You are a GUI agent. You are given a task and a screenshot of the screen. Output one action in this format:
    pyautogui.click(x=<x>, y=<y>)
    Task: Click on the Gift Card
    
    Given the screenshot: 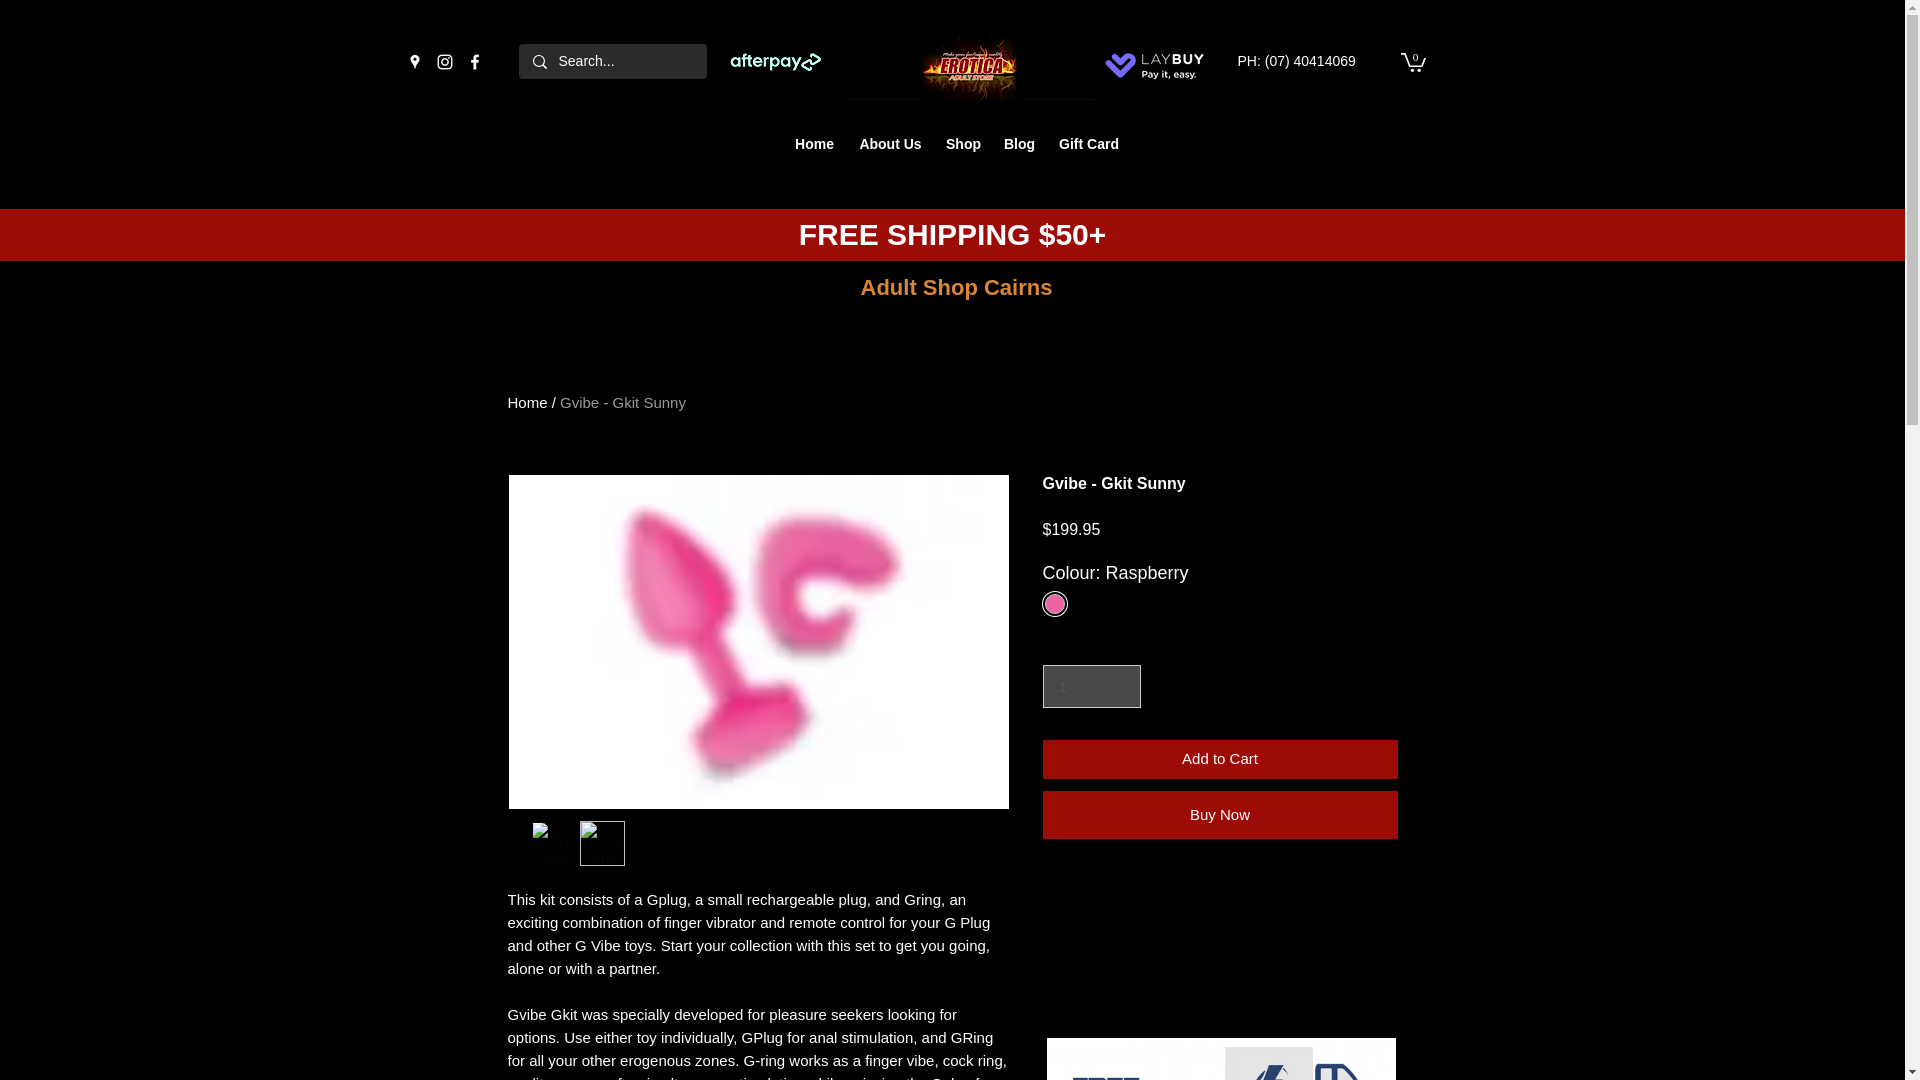 What is the action you would take?
    pyautogui.click(x=1088, y=143)
    